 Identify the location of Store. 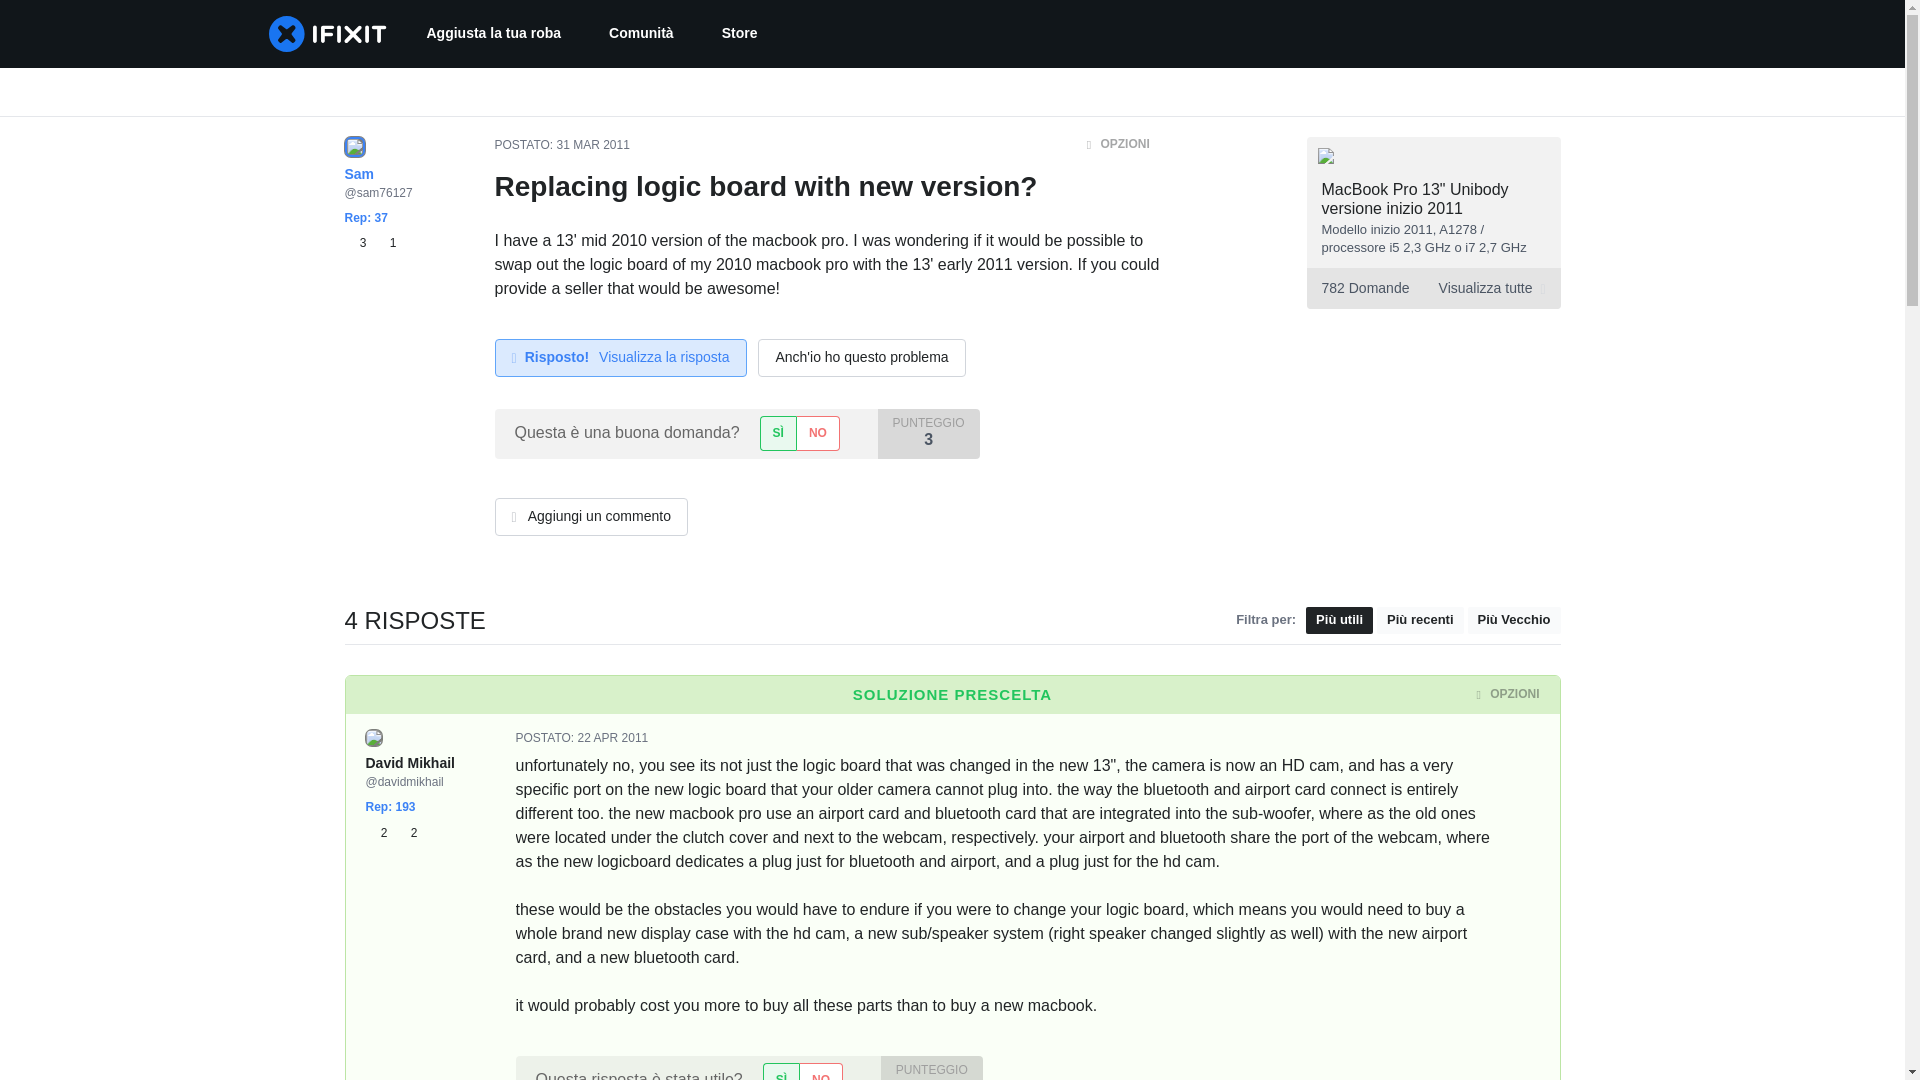
(1432, 288).